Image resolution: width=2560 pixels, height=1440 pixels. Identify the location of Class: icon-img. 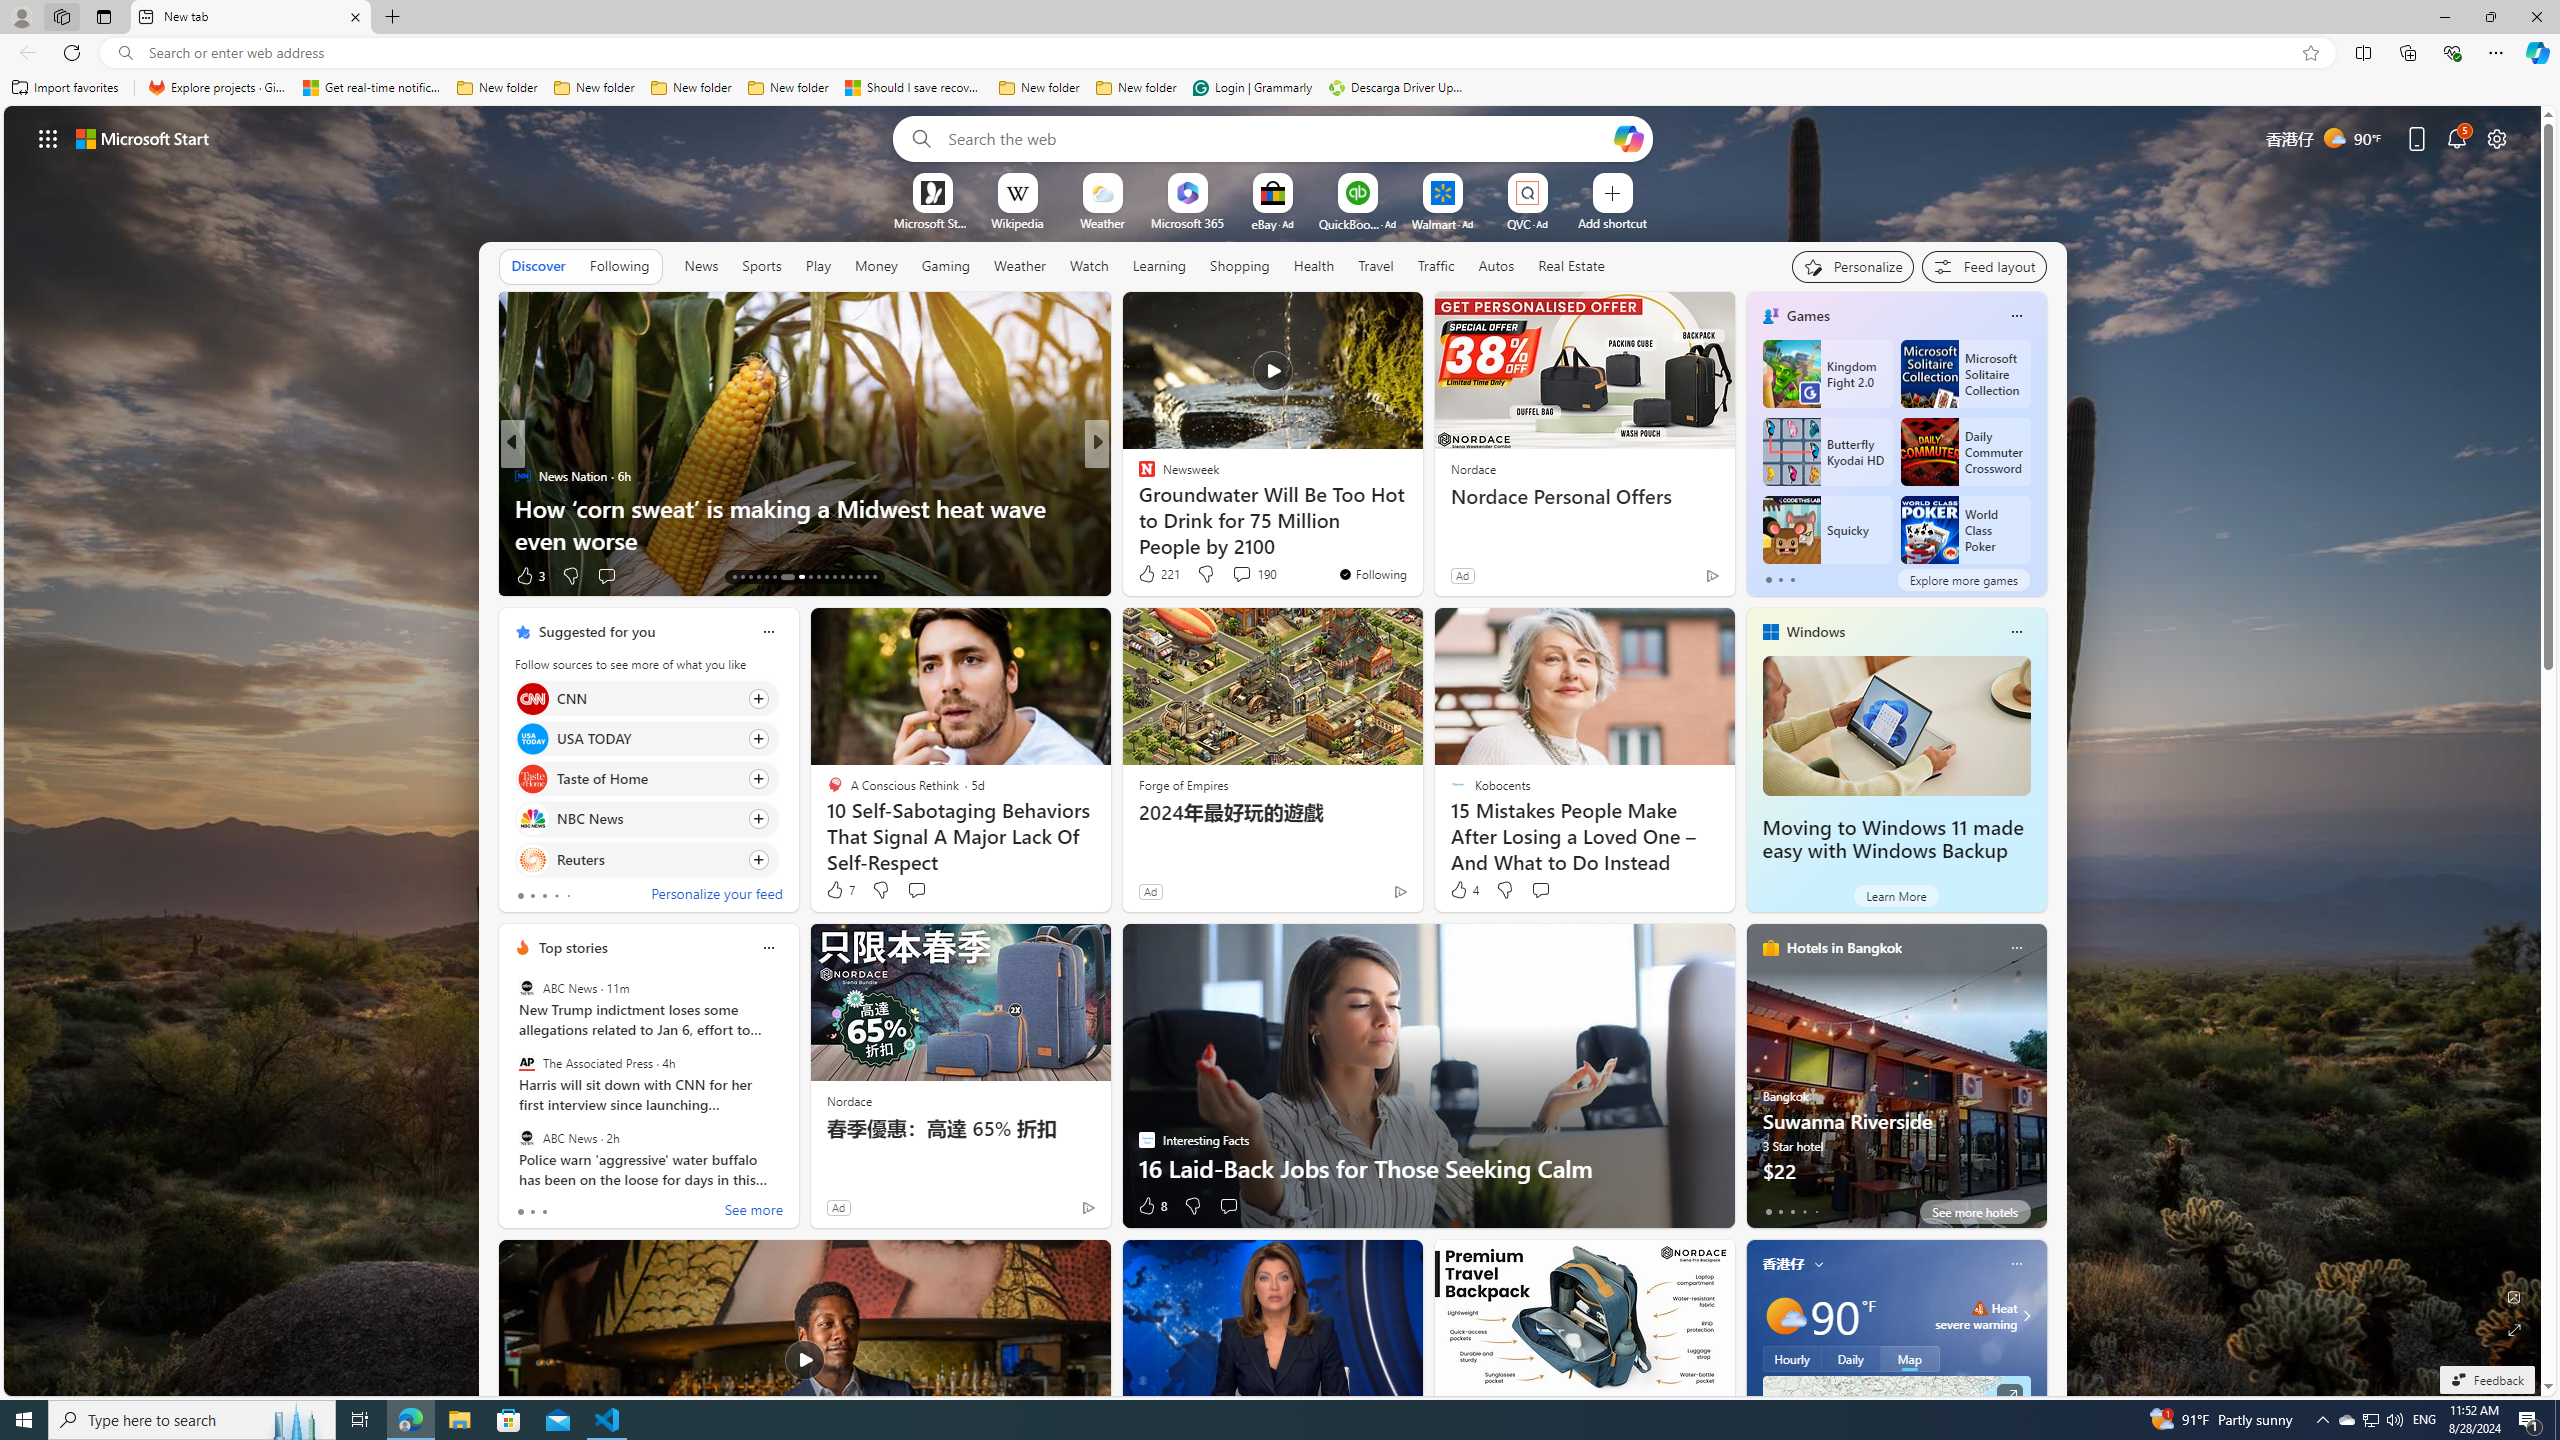
(2016, 1263).